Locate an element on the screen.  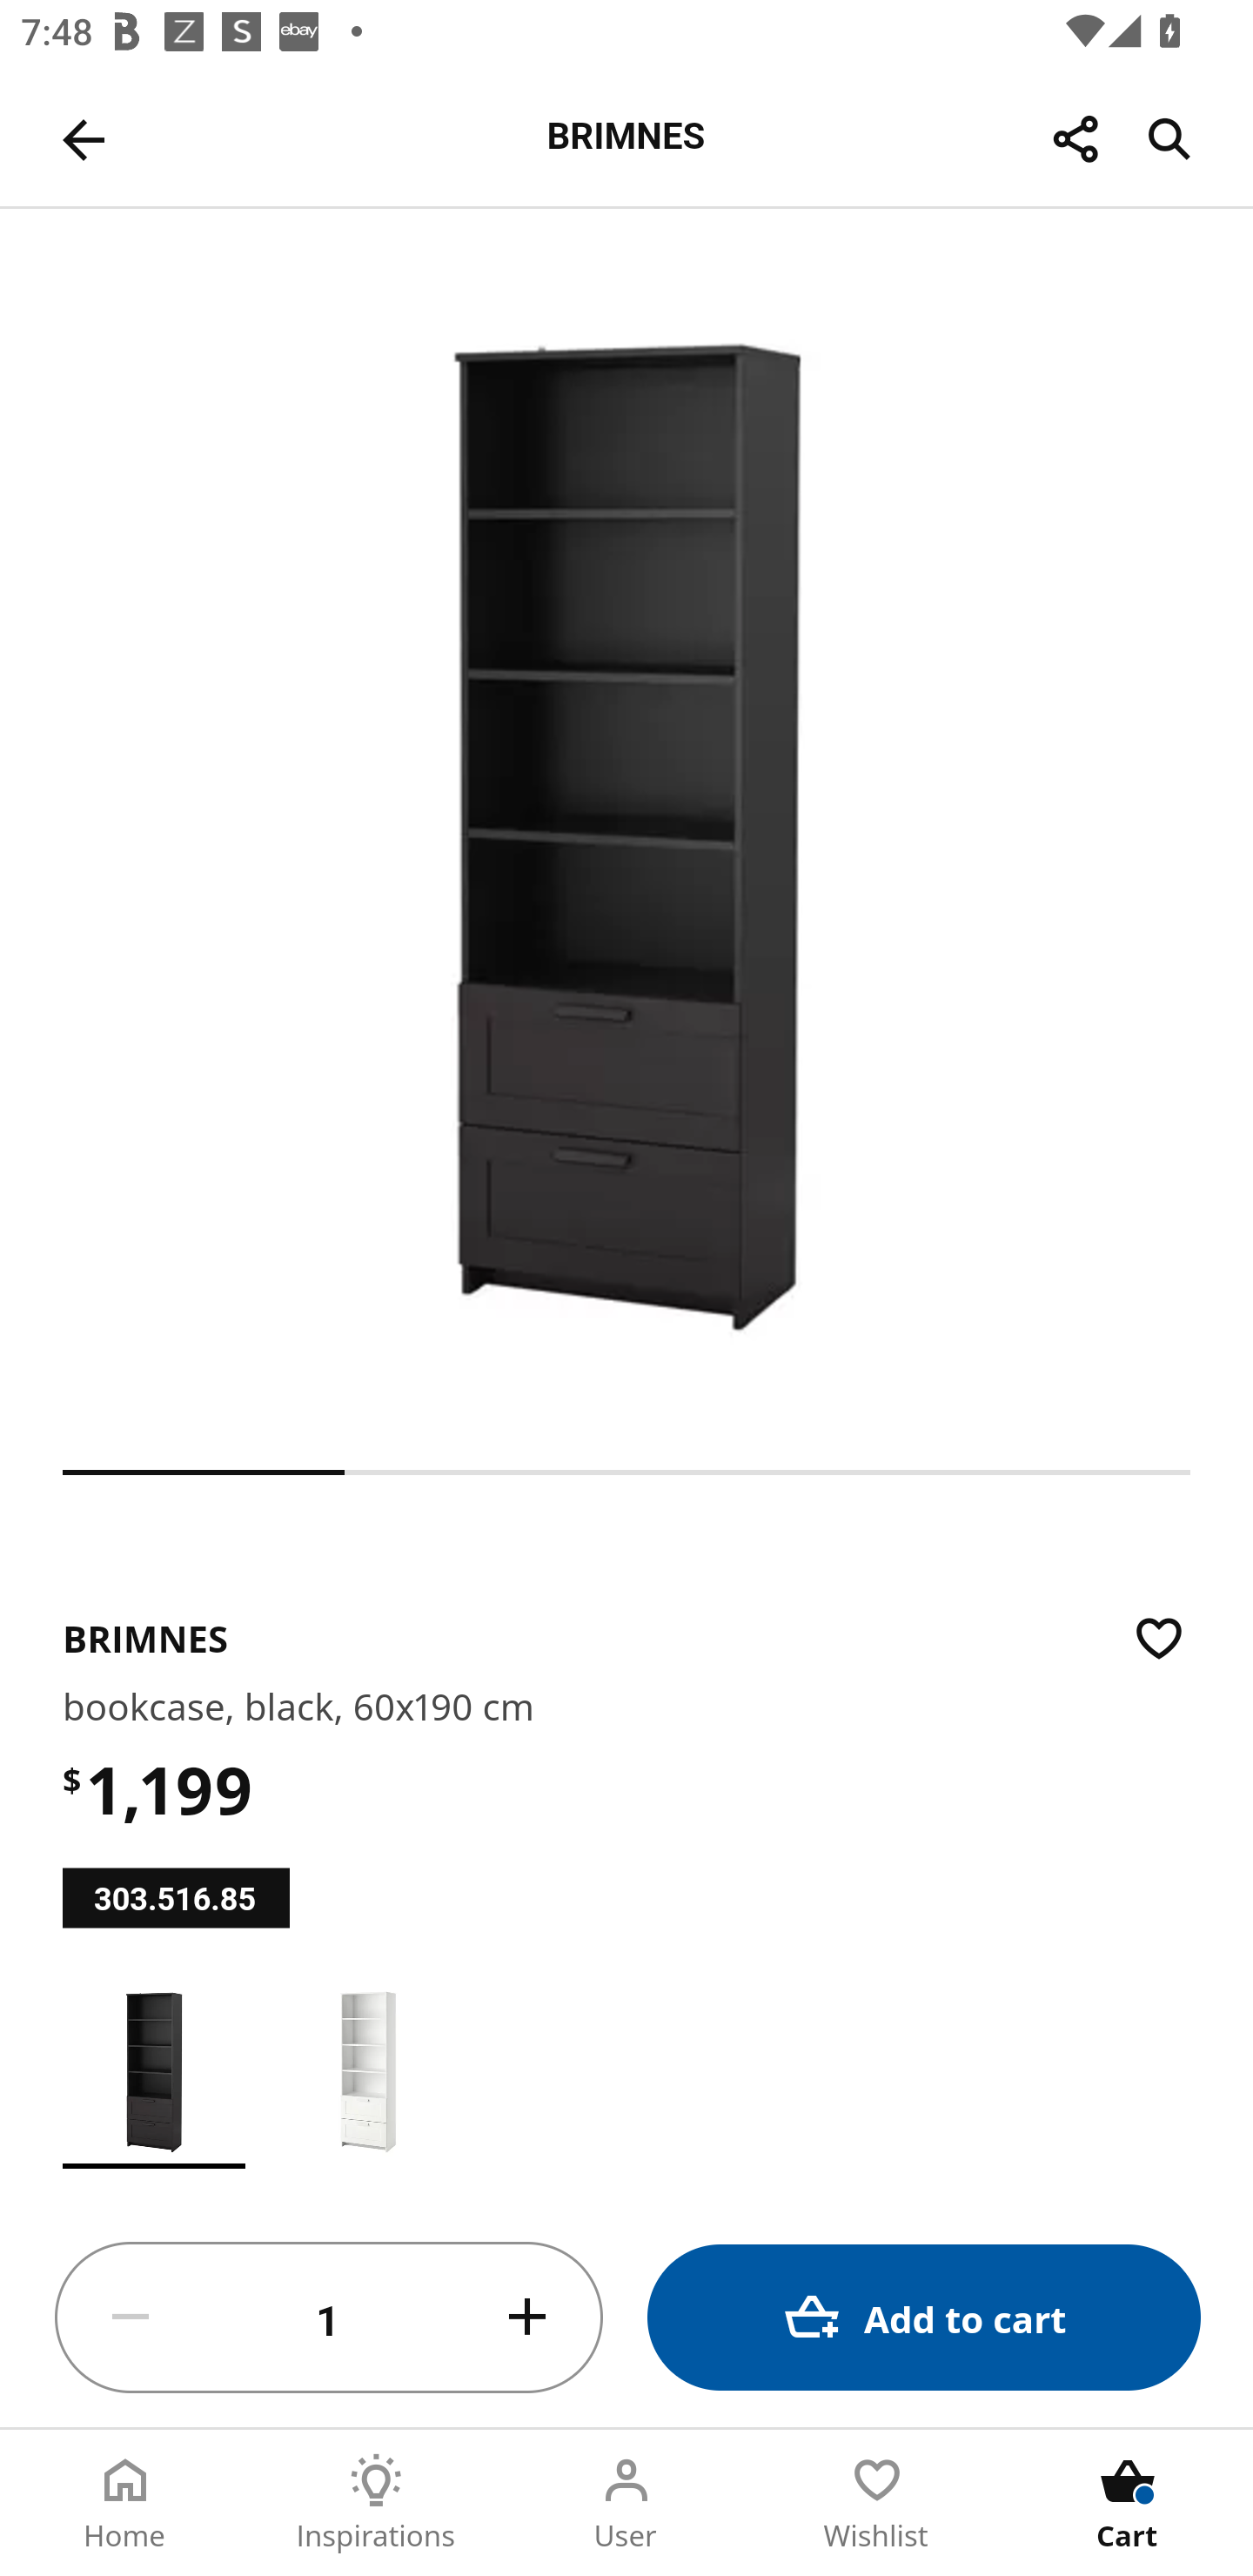
Add to cart is located at coordinates (924, 2317).